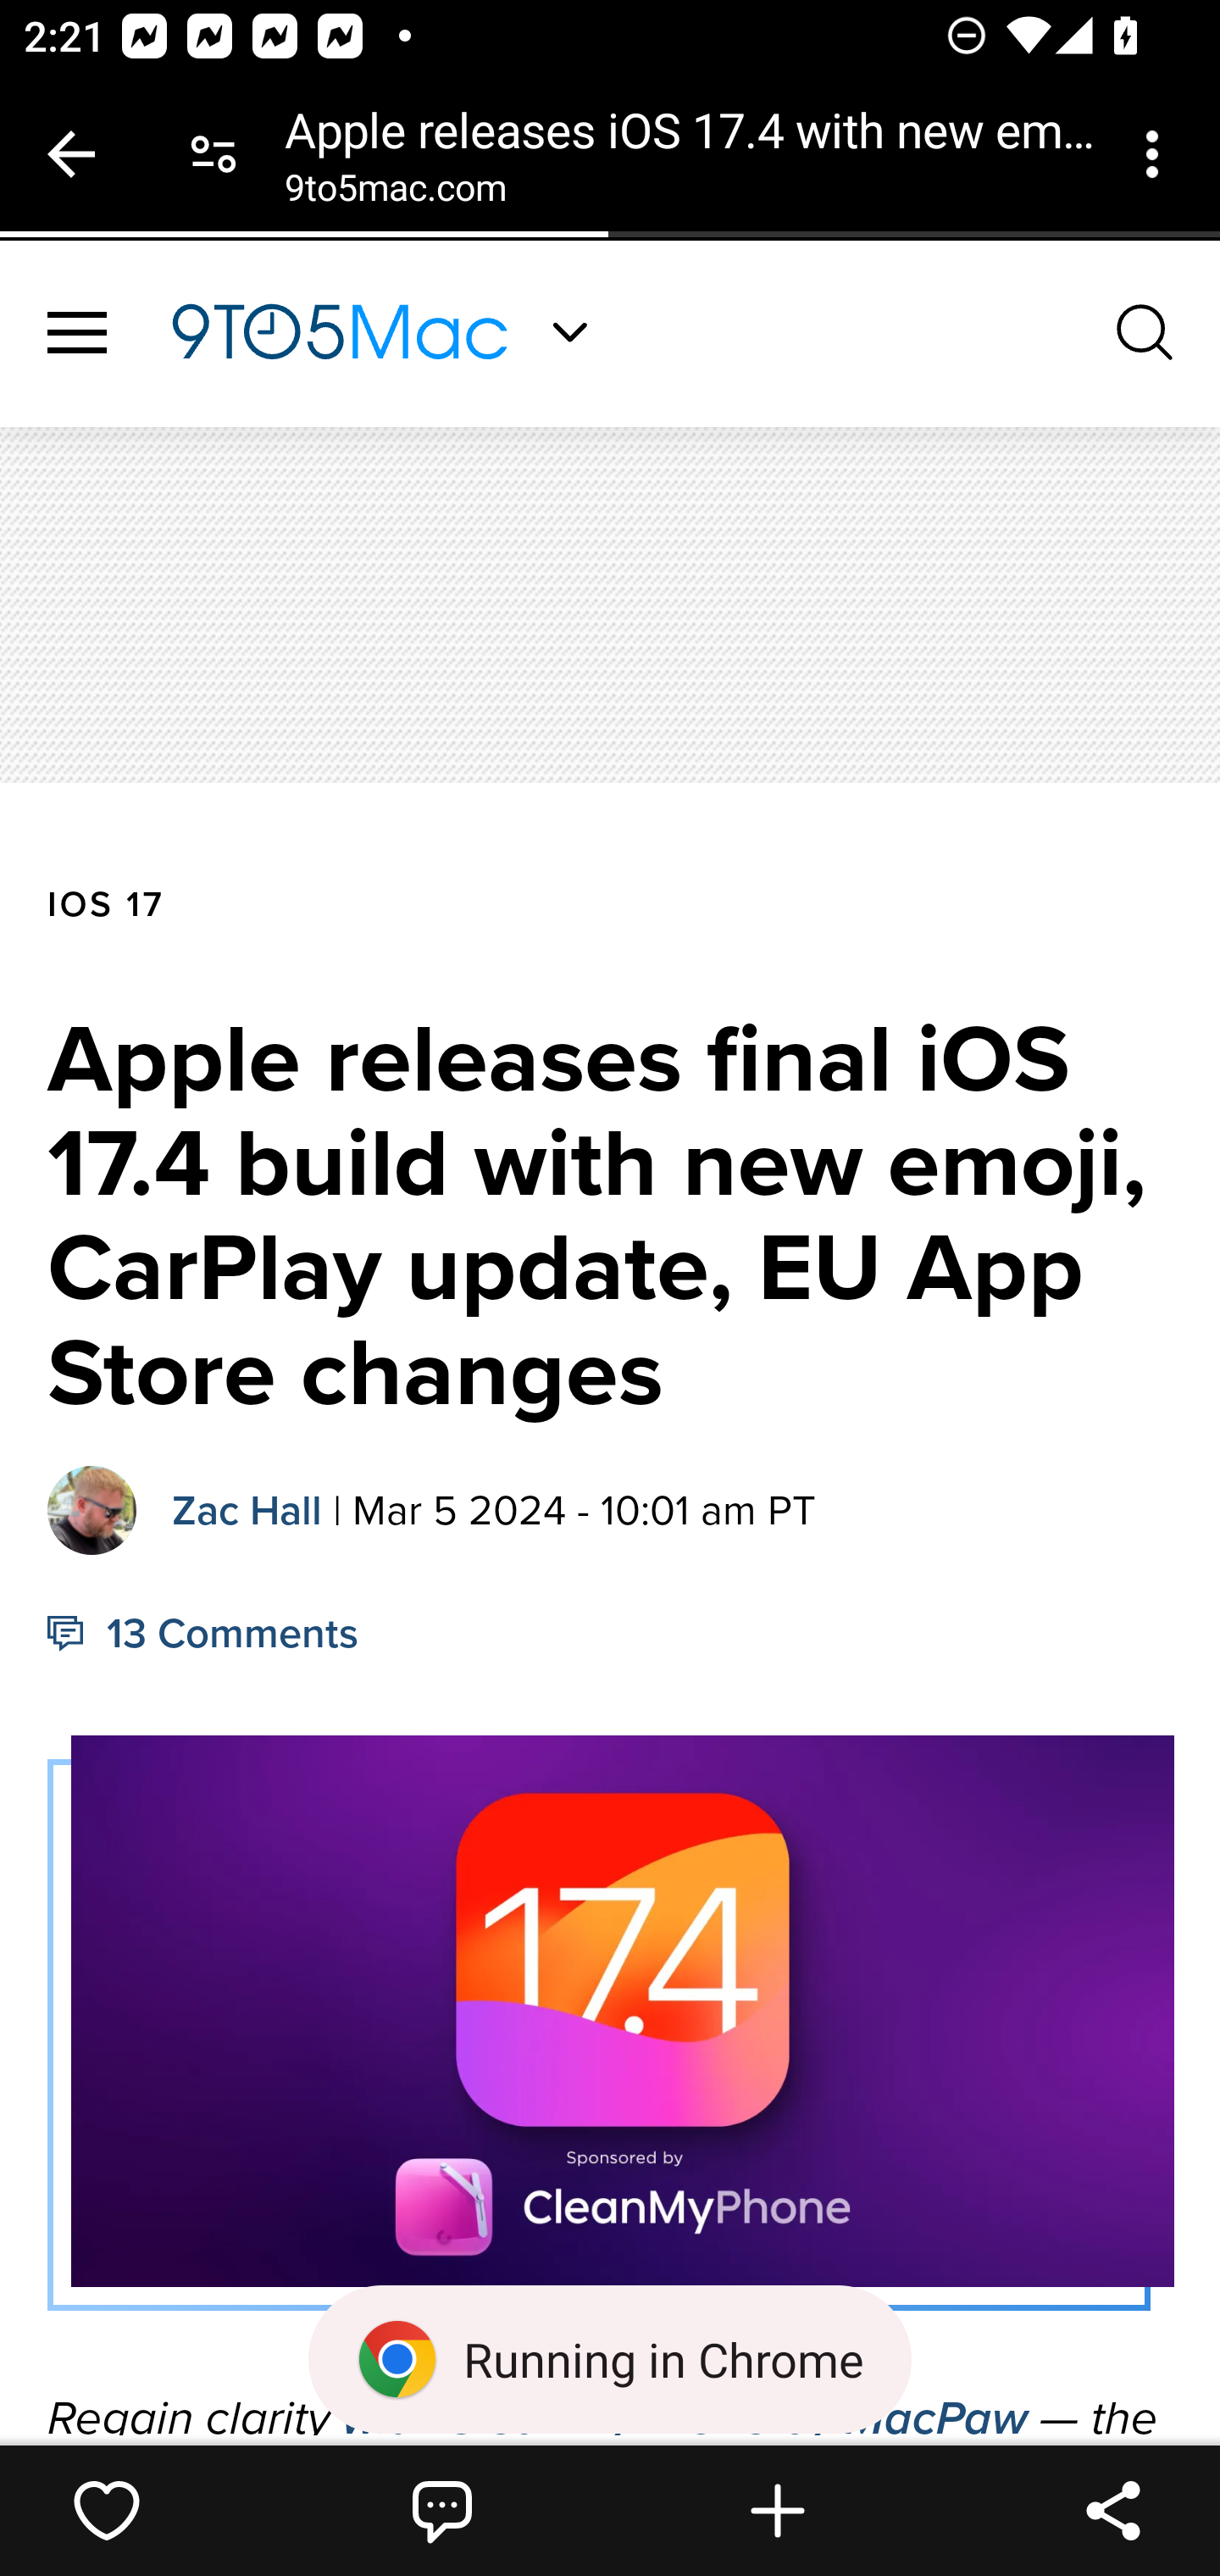 The image size is (1220, 2576). I want to click on Close tab, so click(71, 154).